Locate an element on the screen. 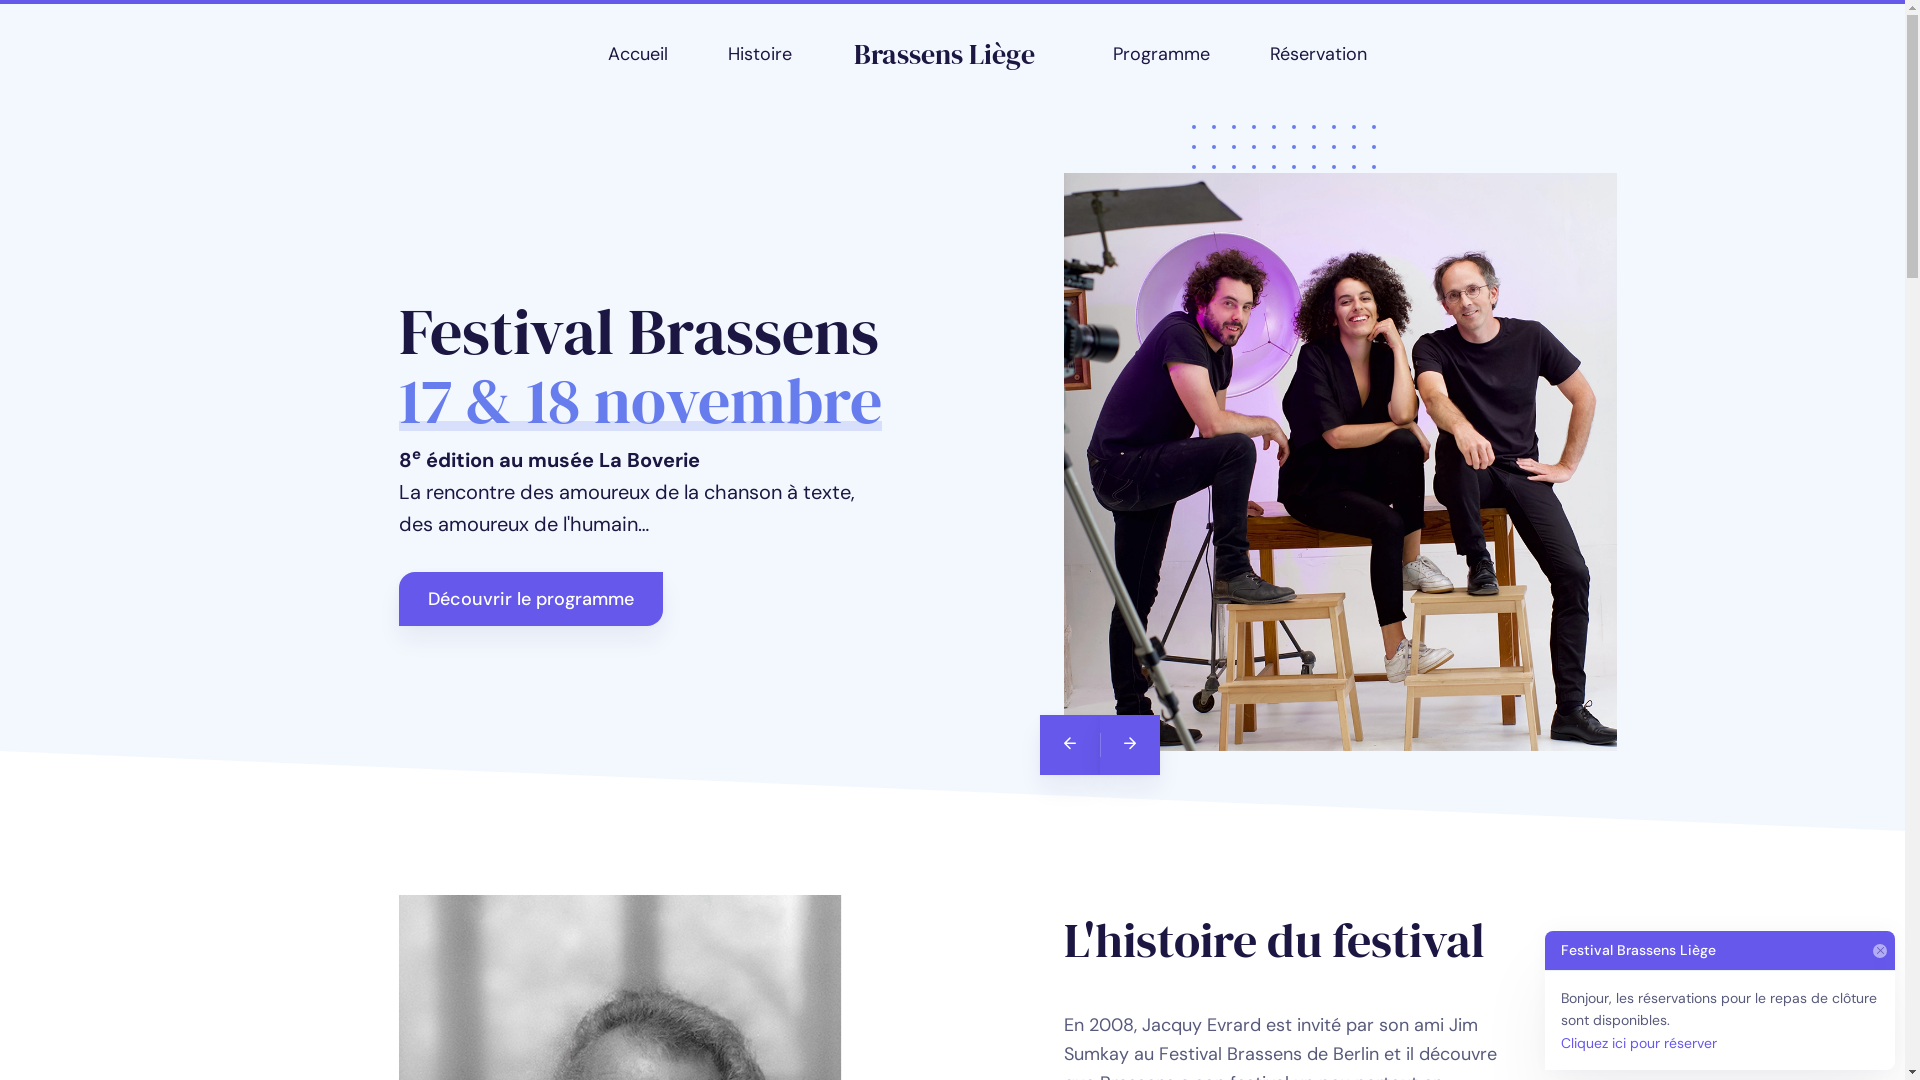 Image resolution: width=1920 pixels, height=1080 pixels. Histoire is located at coordinates (760, 54).